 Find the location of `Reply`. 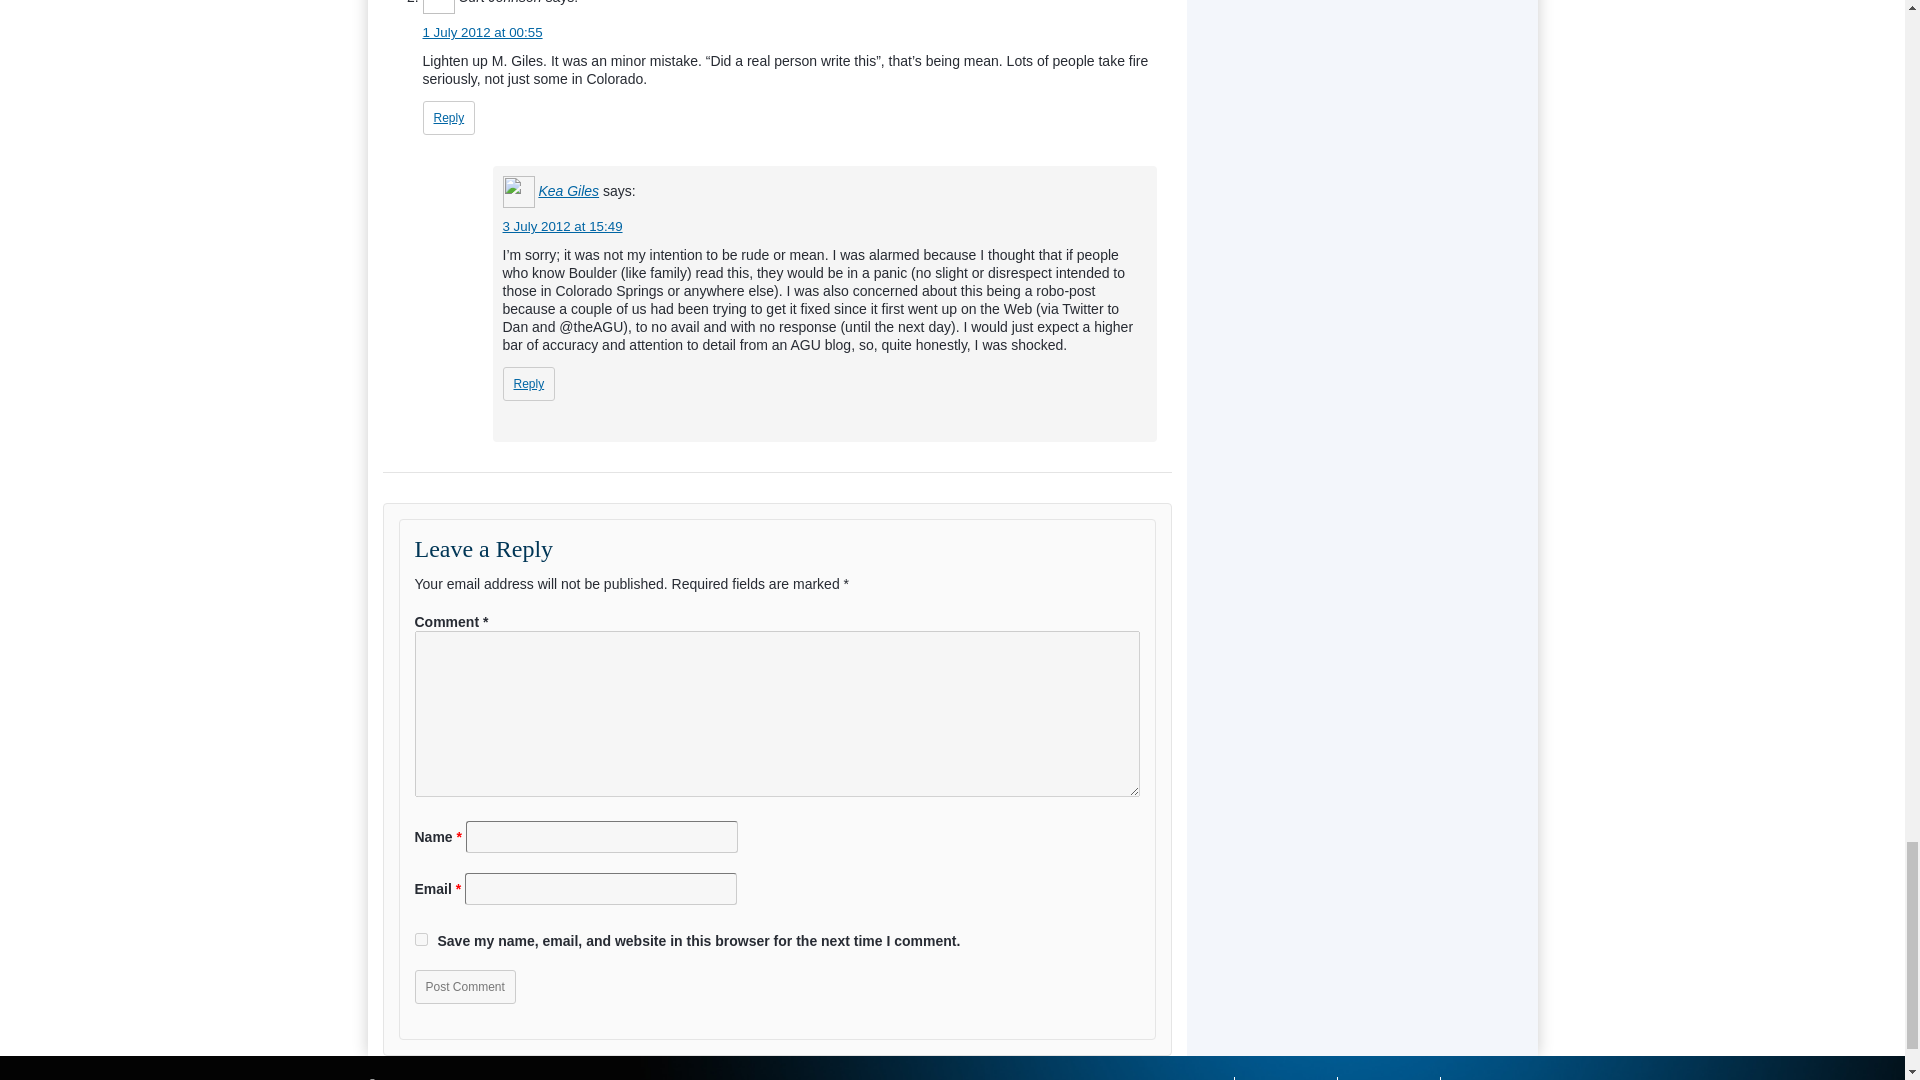

Reply is located at coordinates (448, 118).